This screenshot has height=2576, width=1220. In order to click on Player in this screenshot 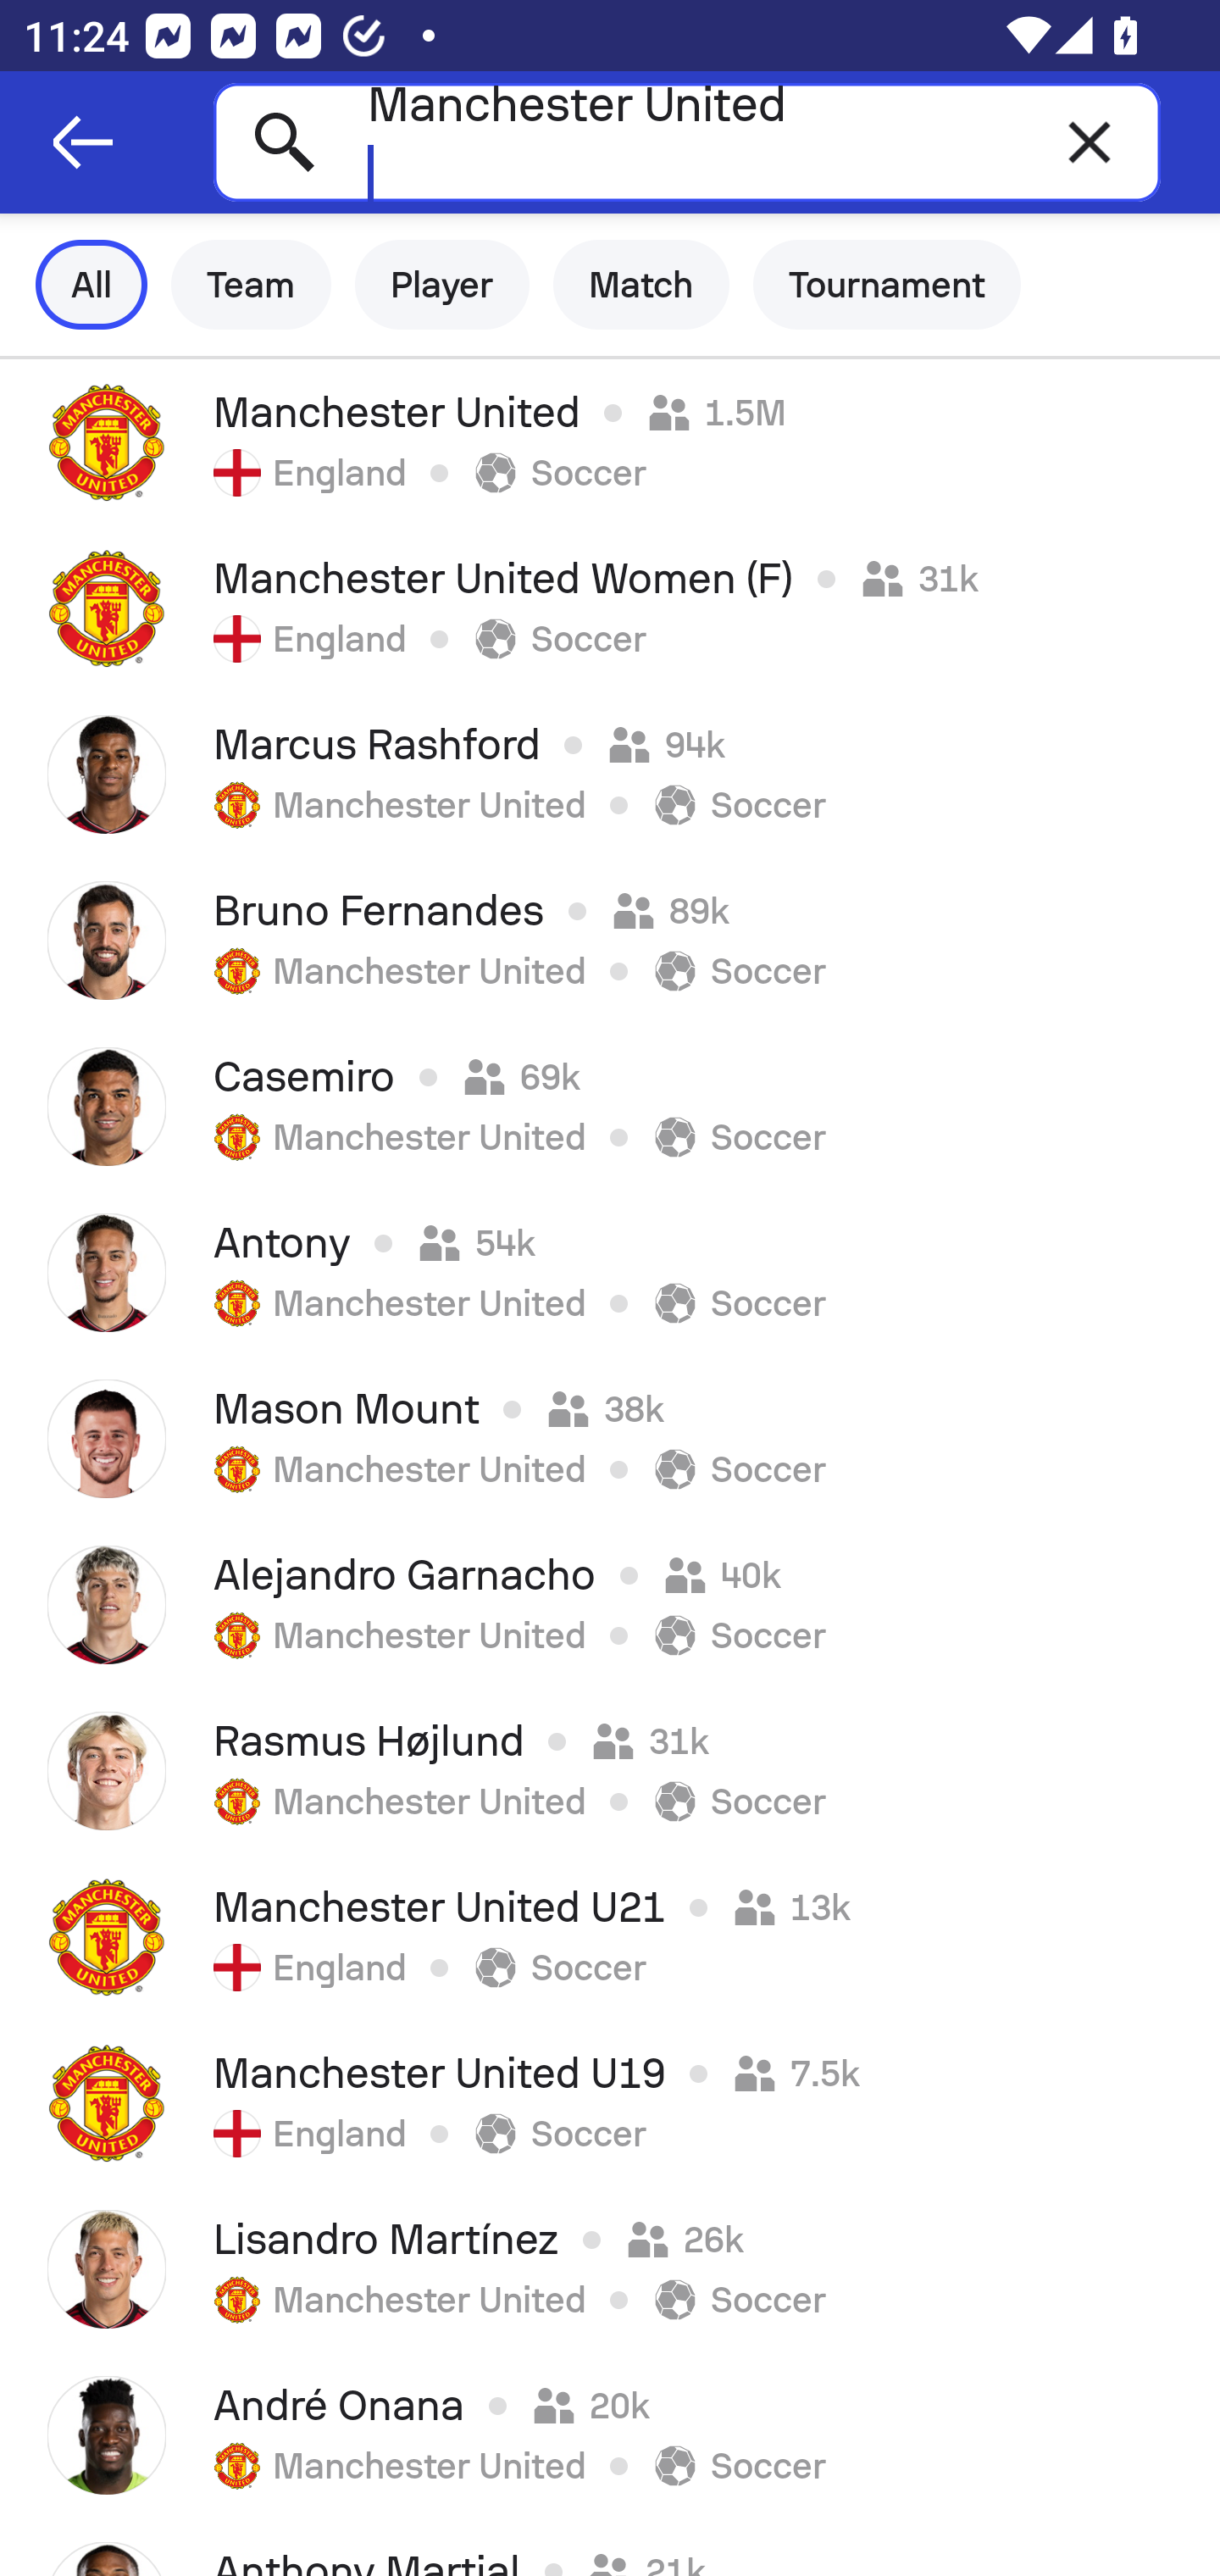, I will do `click(442, 285)`.